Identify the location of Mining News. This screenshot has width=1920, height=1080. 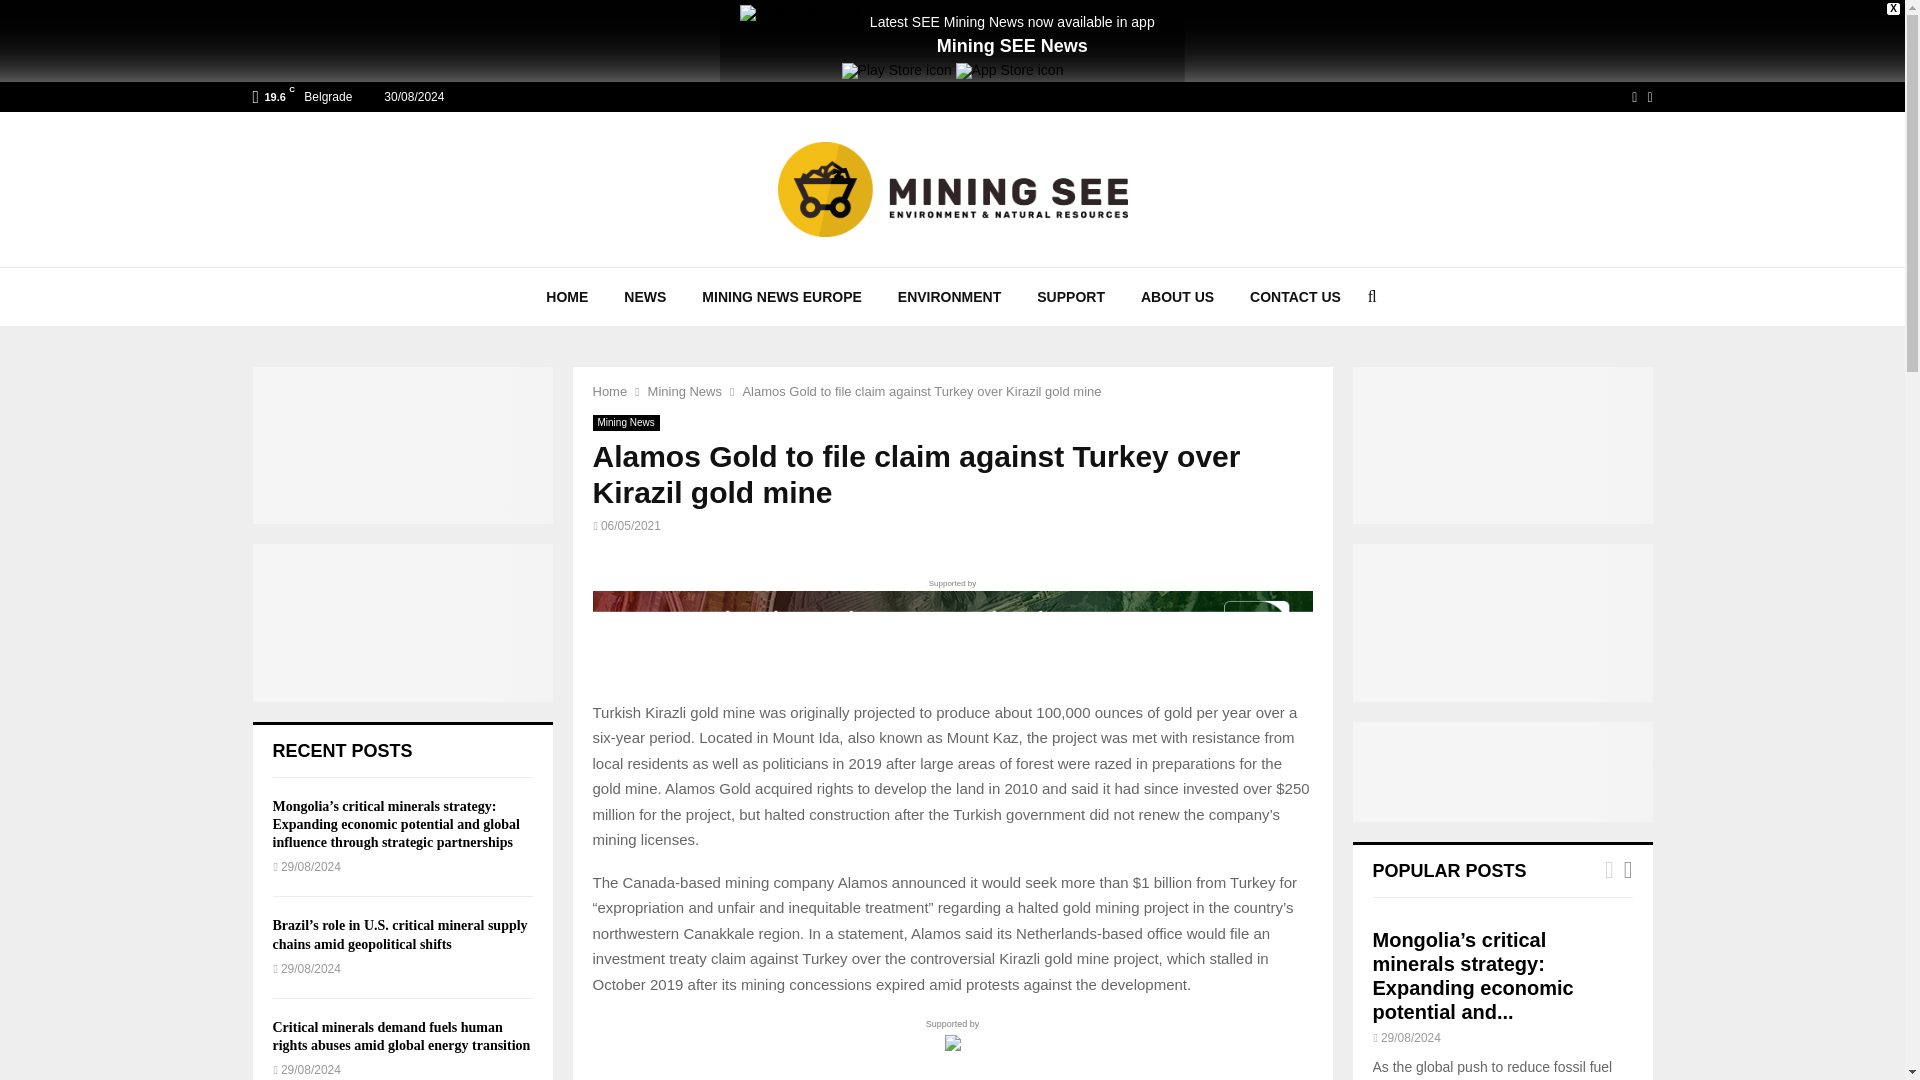
(684, 391).